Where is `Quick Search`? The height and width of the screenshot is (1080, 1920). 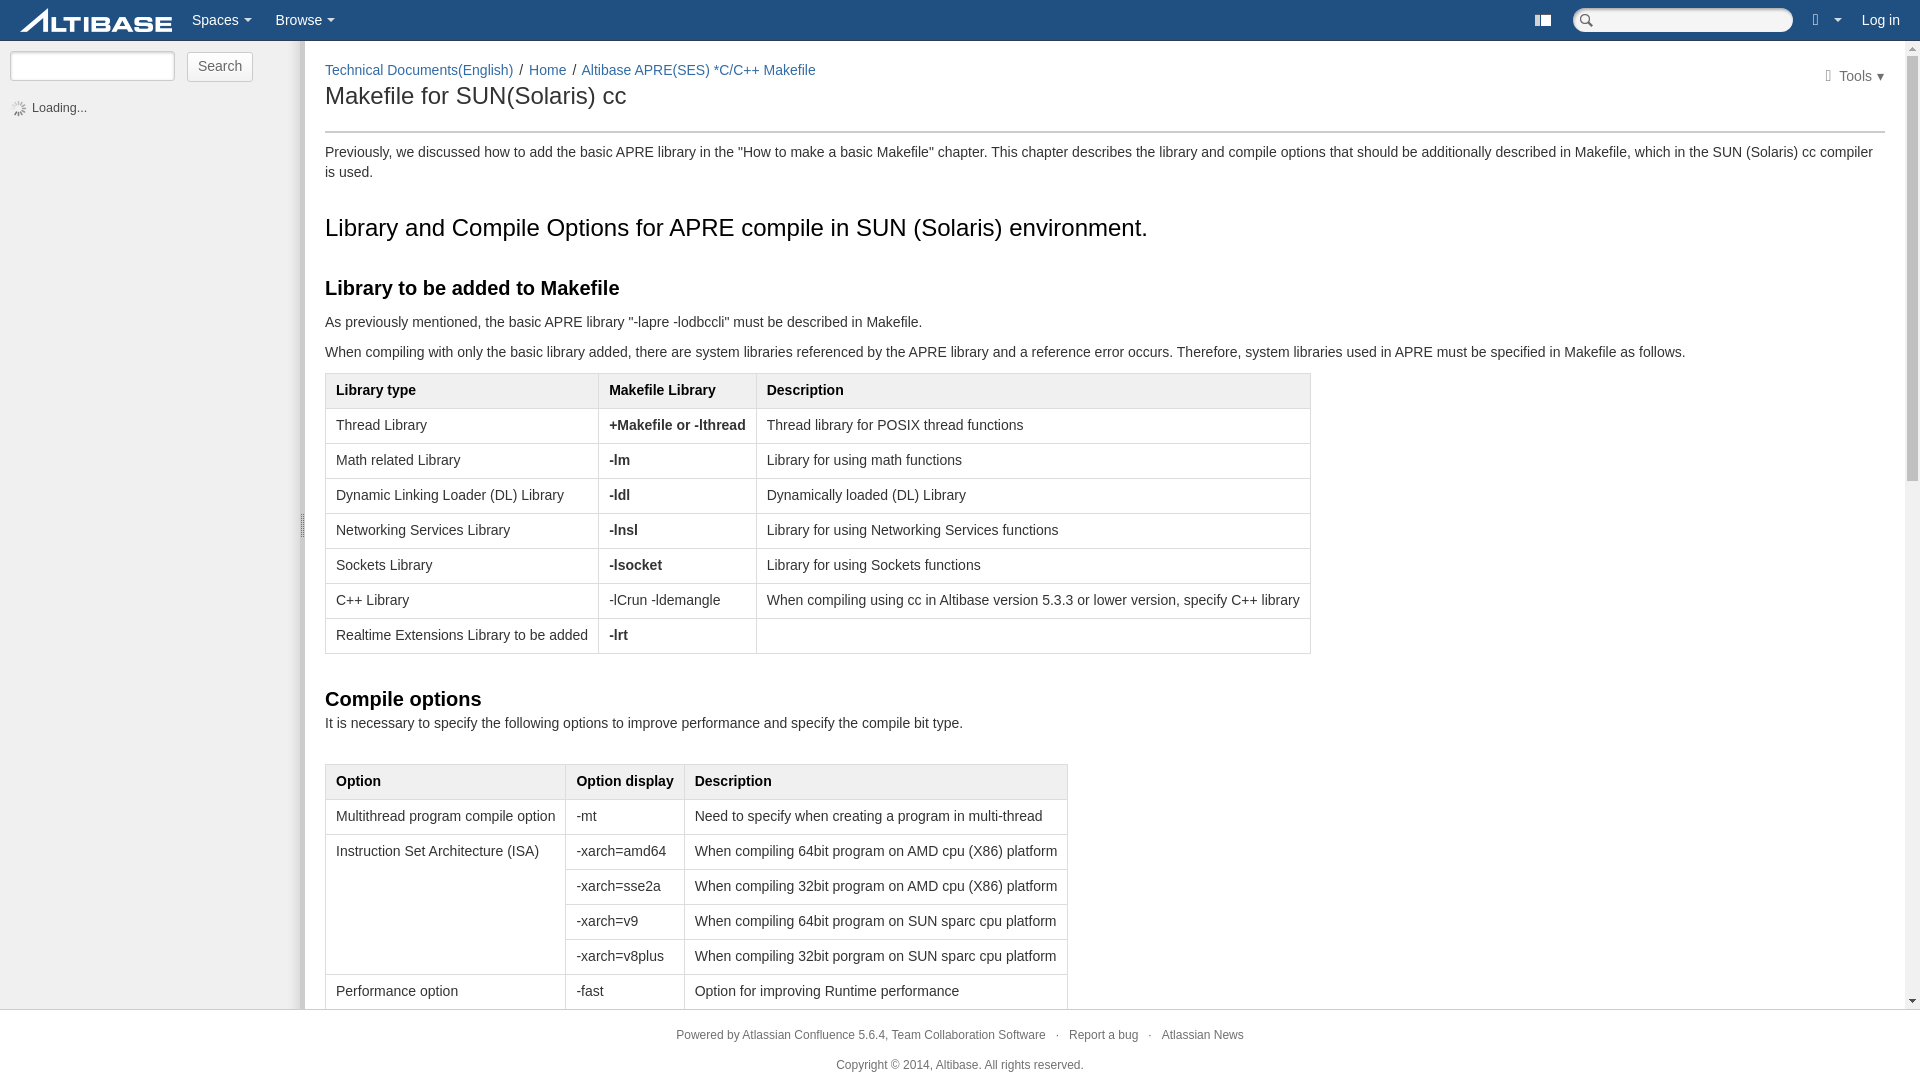 Quick Search is located at coordinates (1682, 20).